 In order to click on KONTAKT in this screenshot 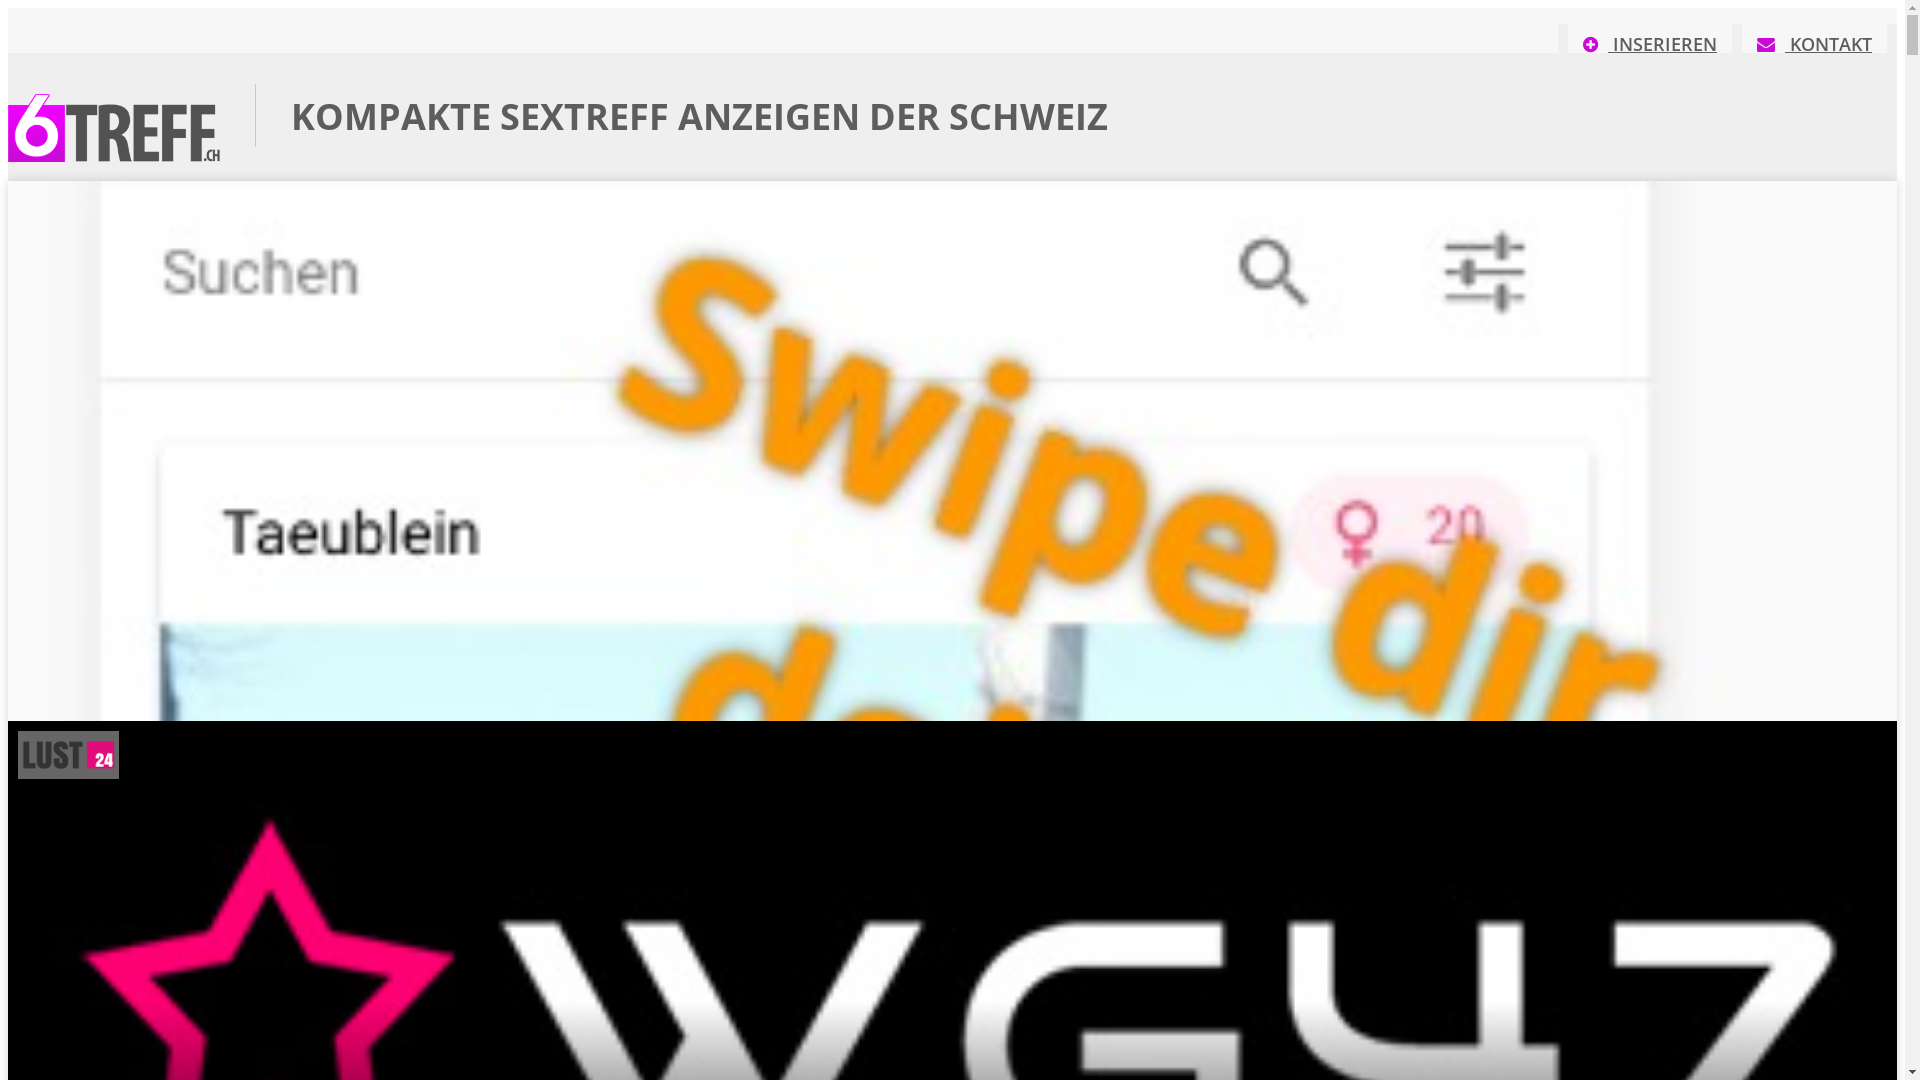, I will do `click(1814, 50)`.